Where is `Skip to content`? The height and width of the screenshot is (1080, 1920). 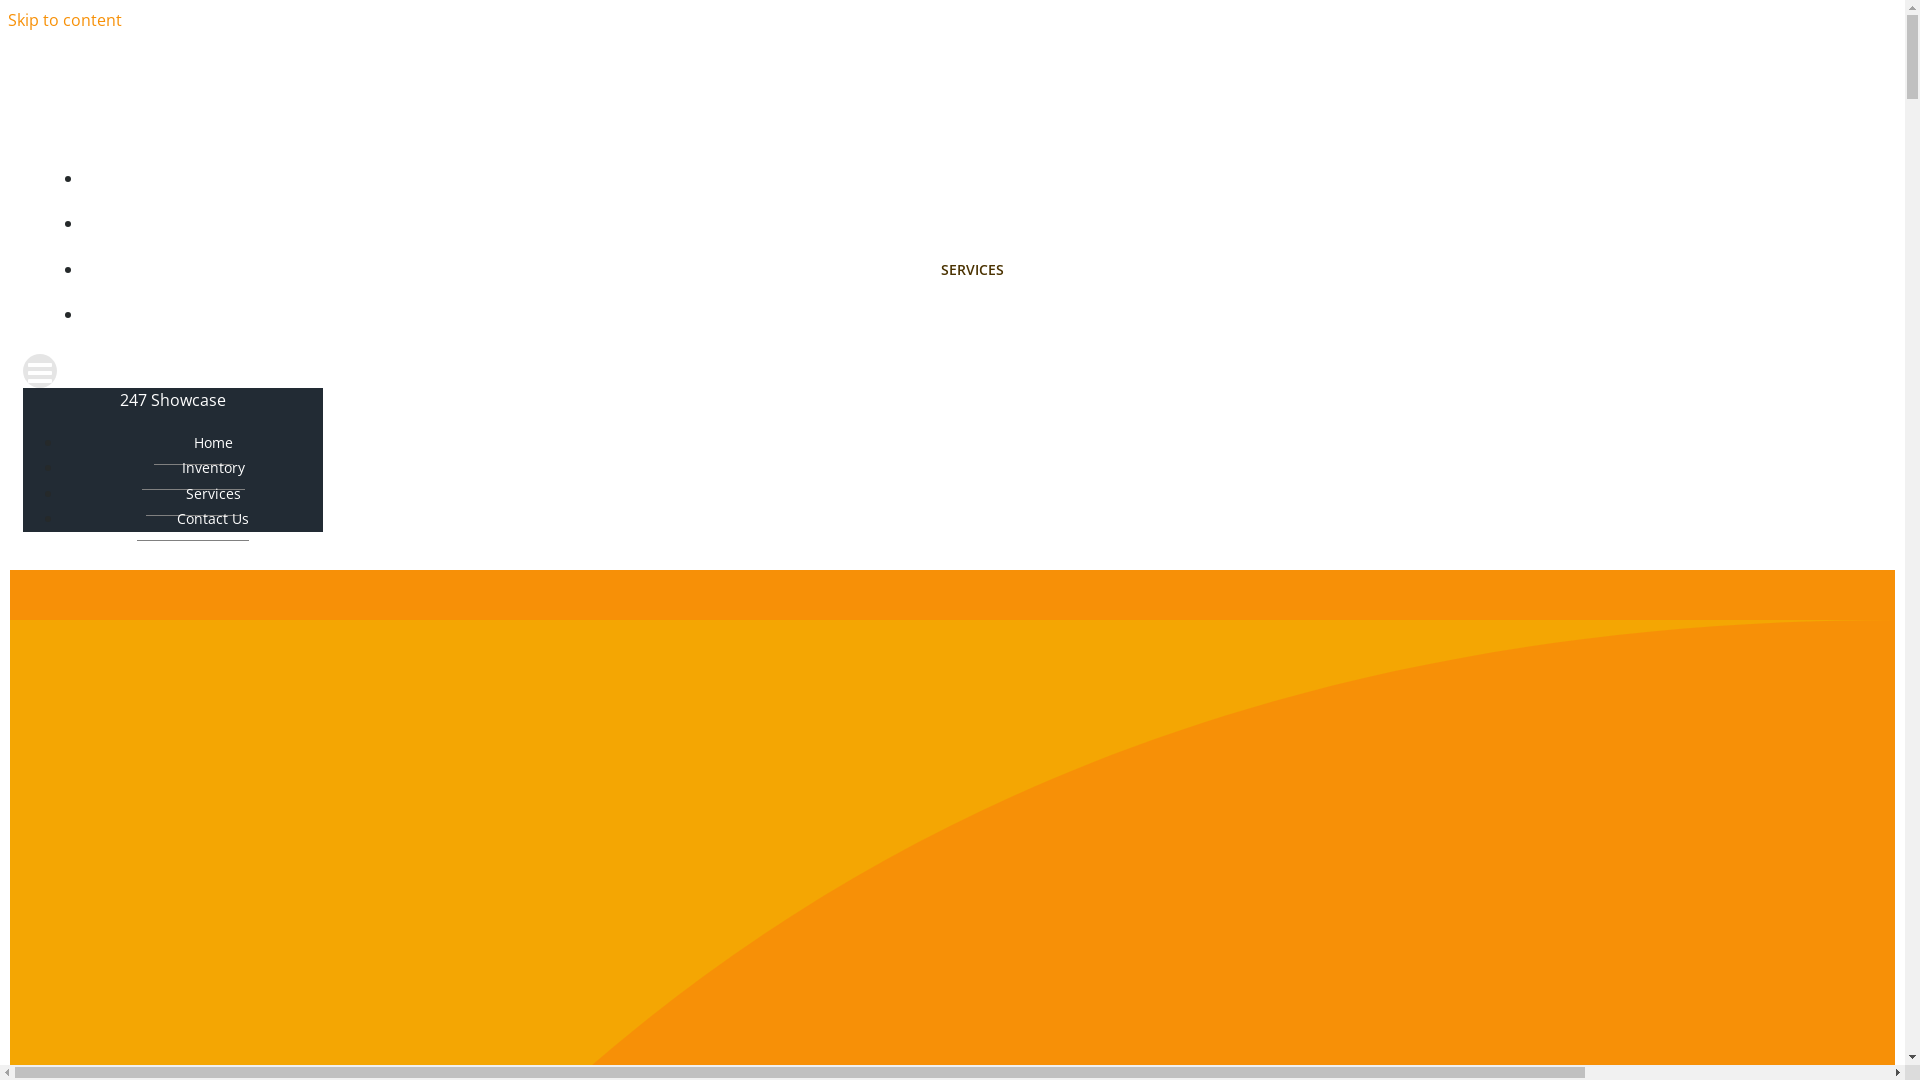
Skip to content is located at coordinates (65, 20).